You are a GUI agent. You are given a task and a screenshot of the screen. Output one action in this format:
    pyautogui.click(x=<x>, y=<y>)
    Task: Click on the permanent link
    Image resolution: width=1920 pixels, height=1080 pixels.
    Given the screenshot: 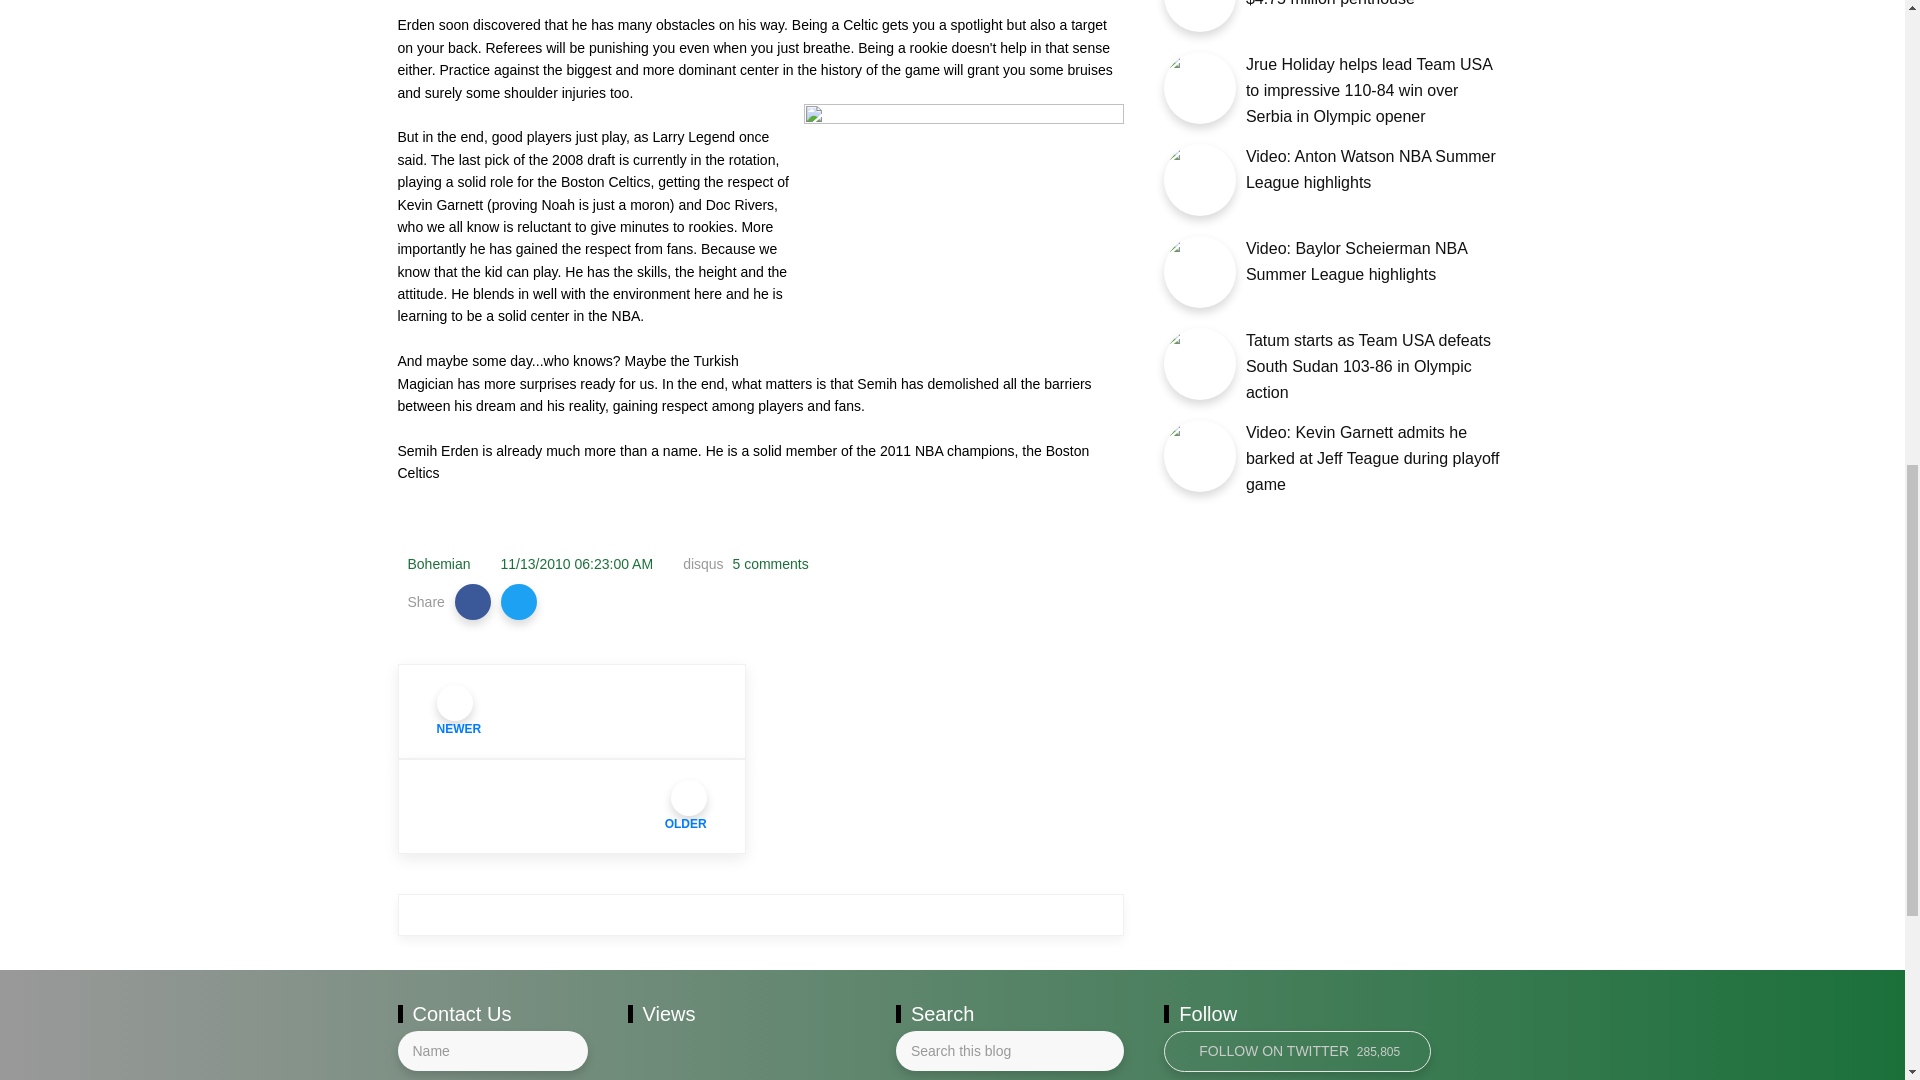 What is the action you would take?
    pyautogui.click(x=578, y=564)
    